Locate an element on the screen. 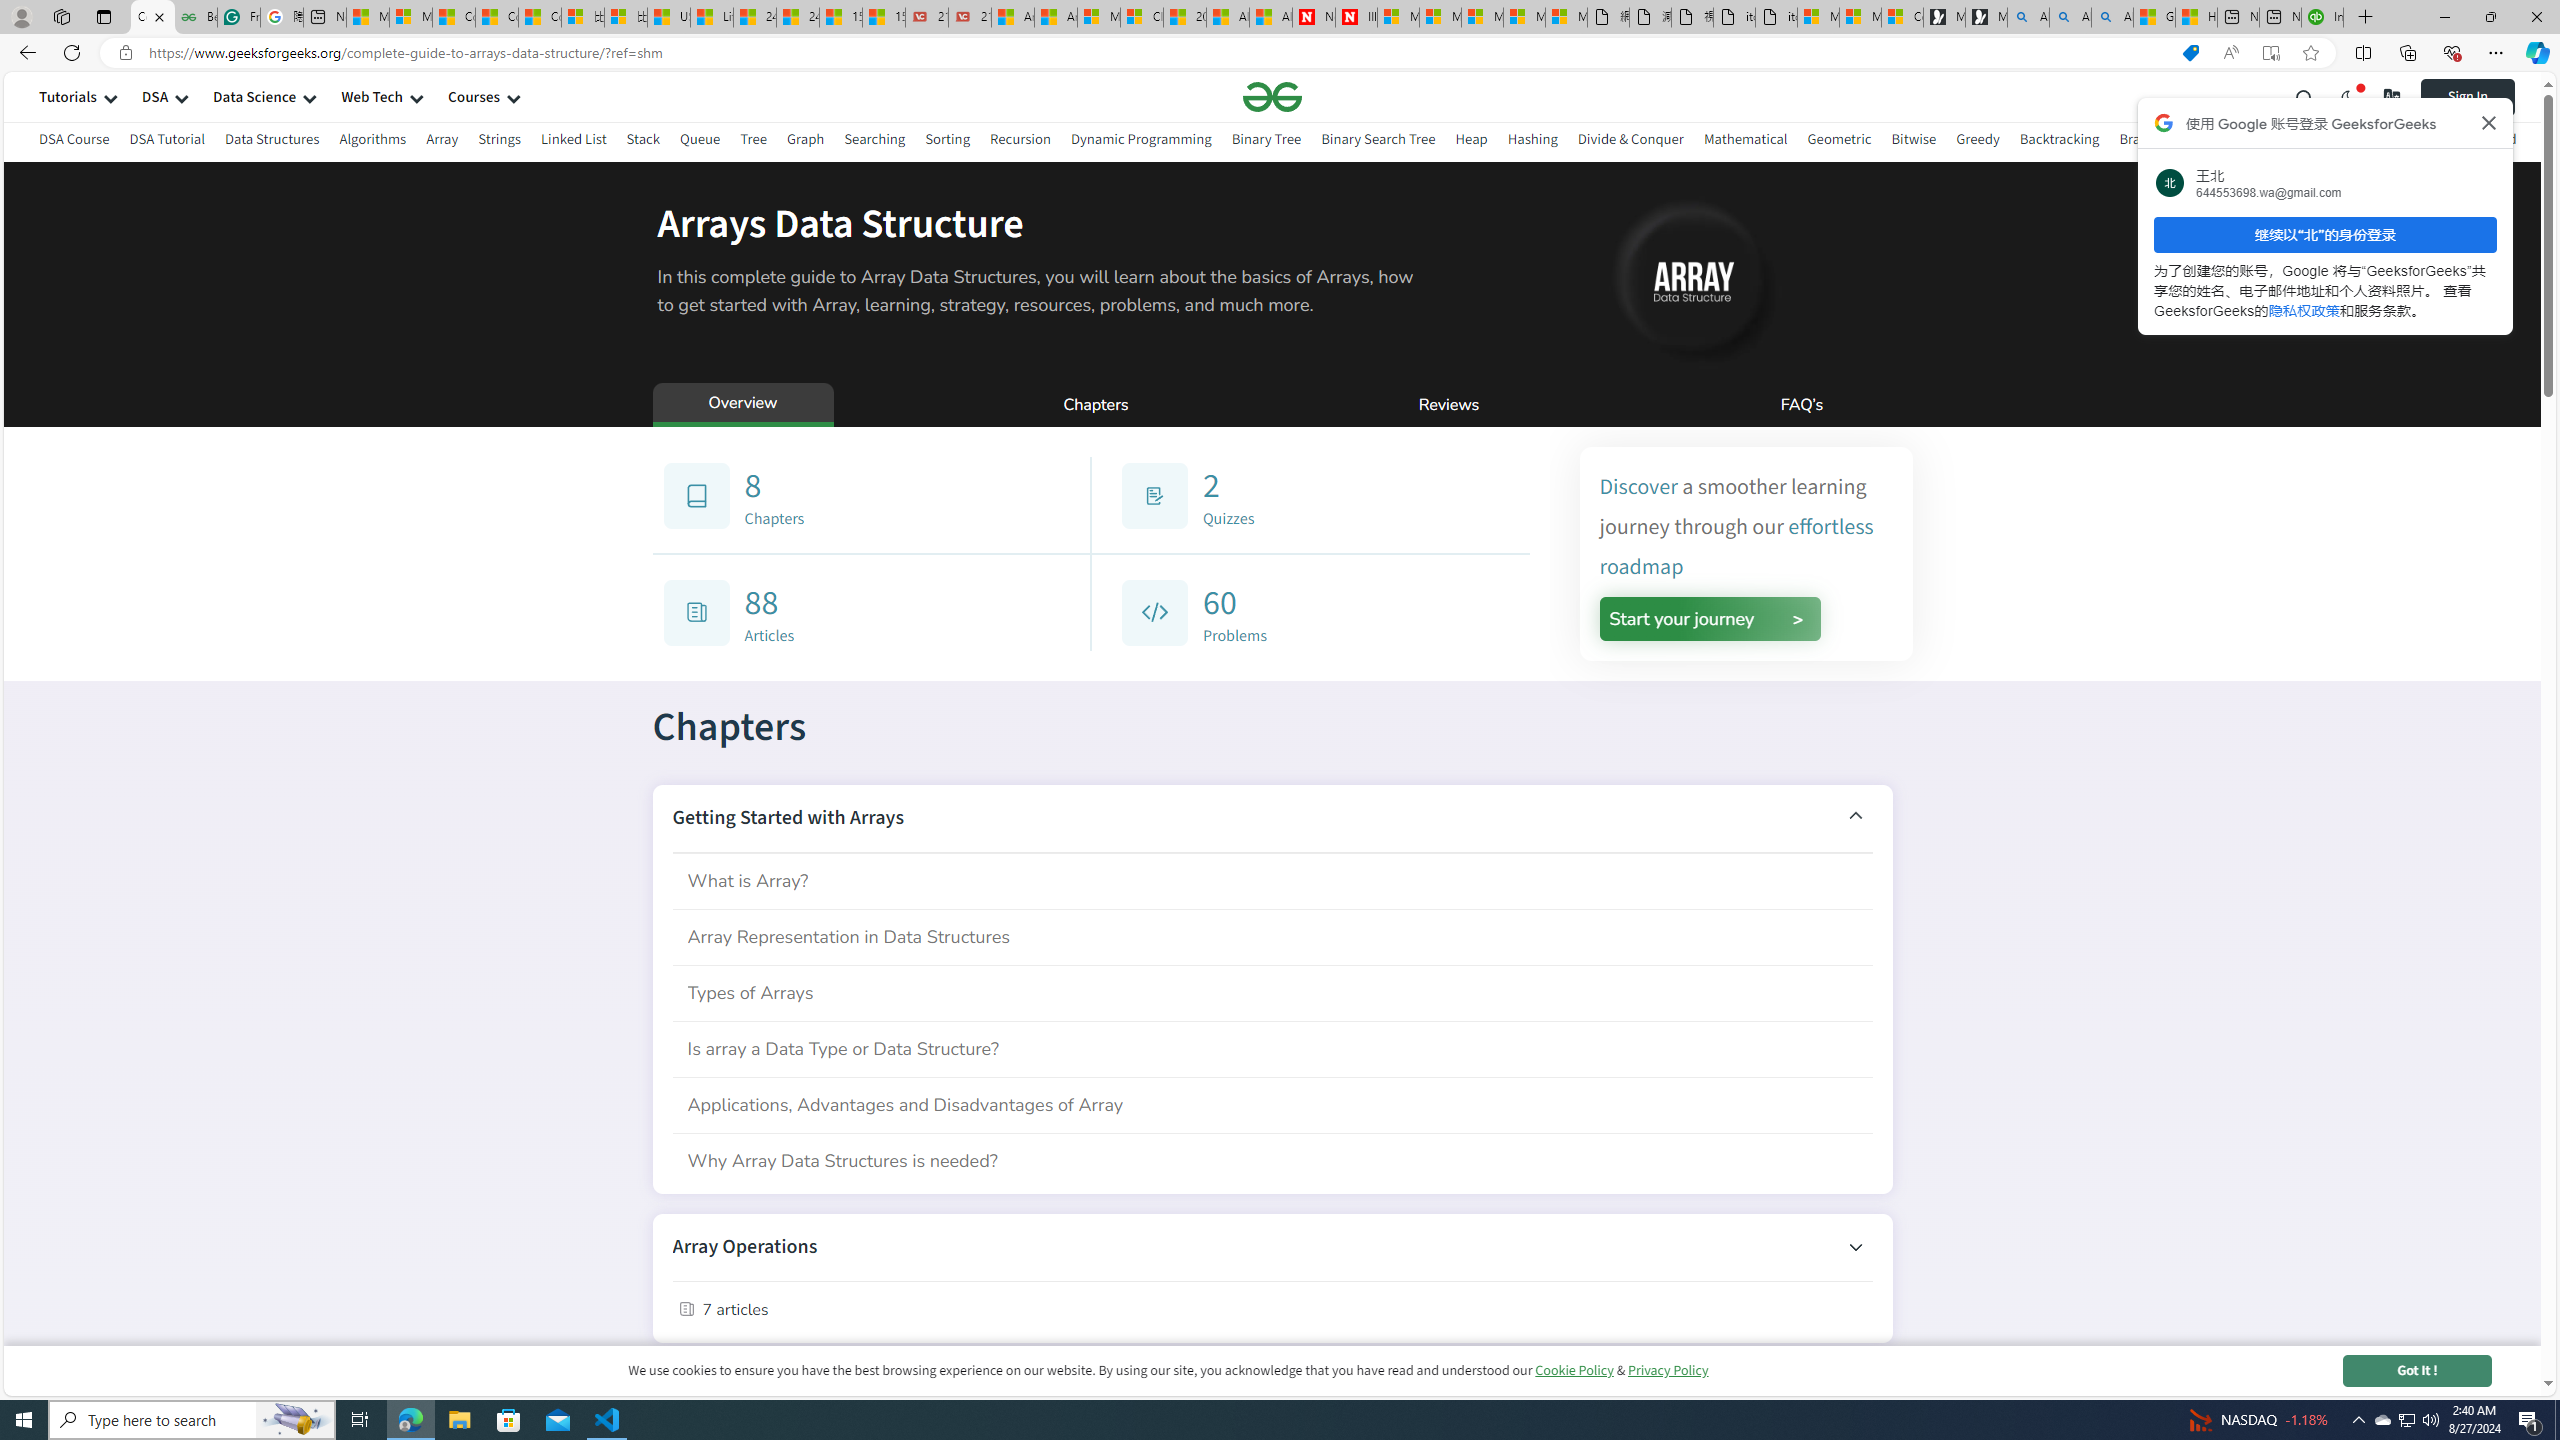 This screenshot has width=2560, height=1440. Got It ! is located at coordinates (2416, 1370).